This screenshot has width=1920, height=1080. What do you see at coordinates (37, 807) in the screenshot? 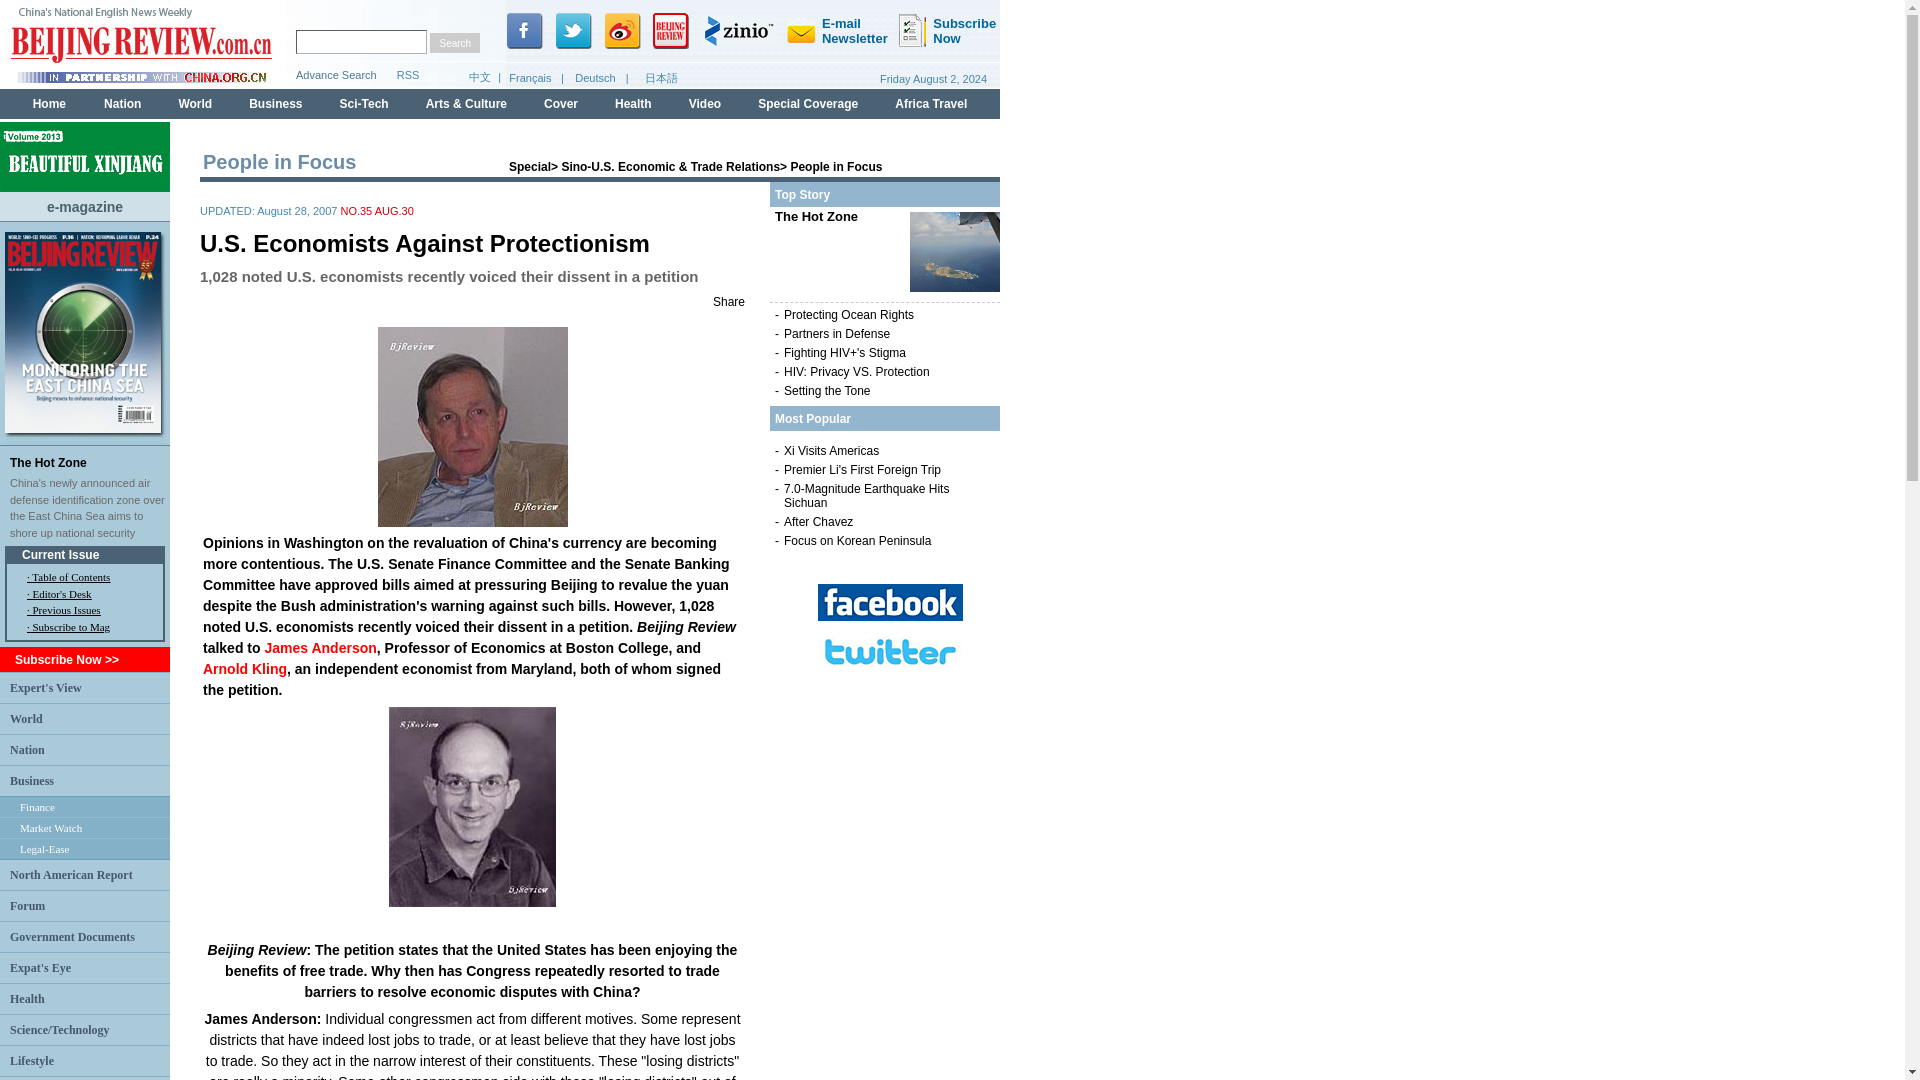
I see `Finance` at bounding box center [37, 807].